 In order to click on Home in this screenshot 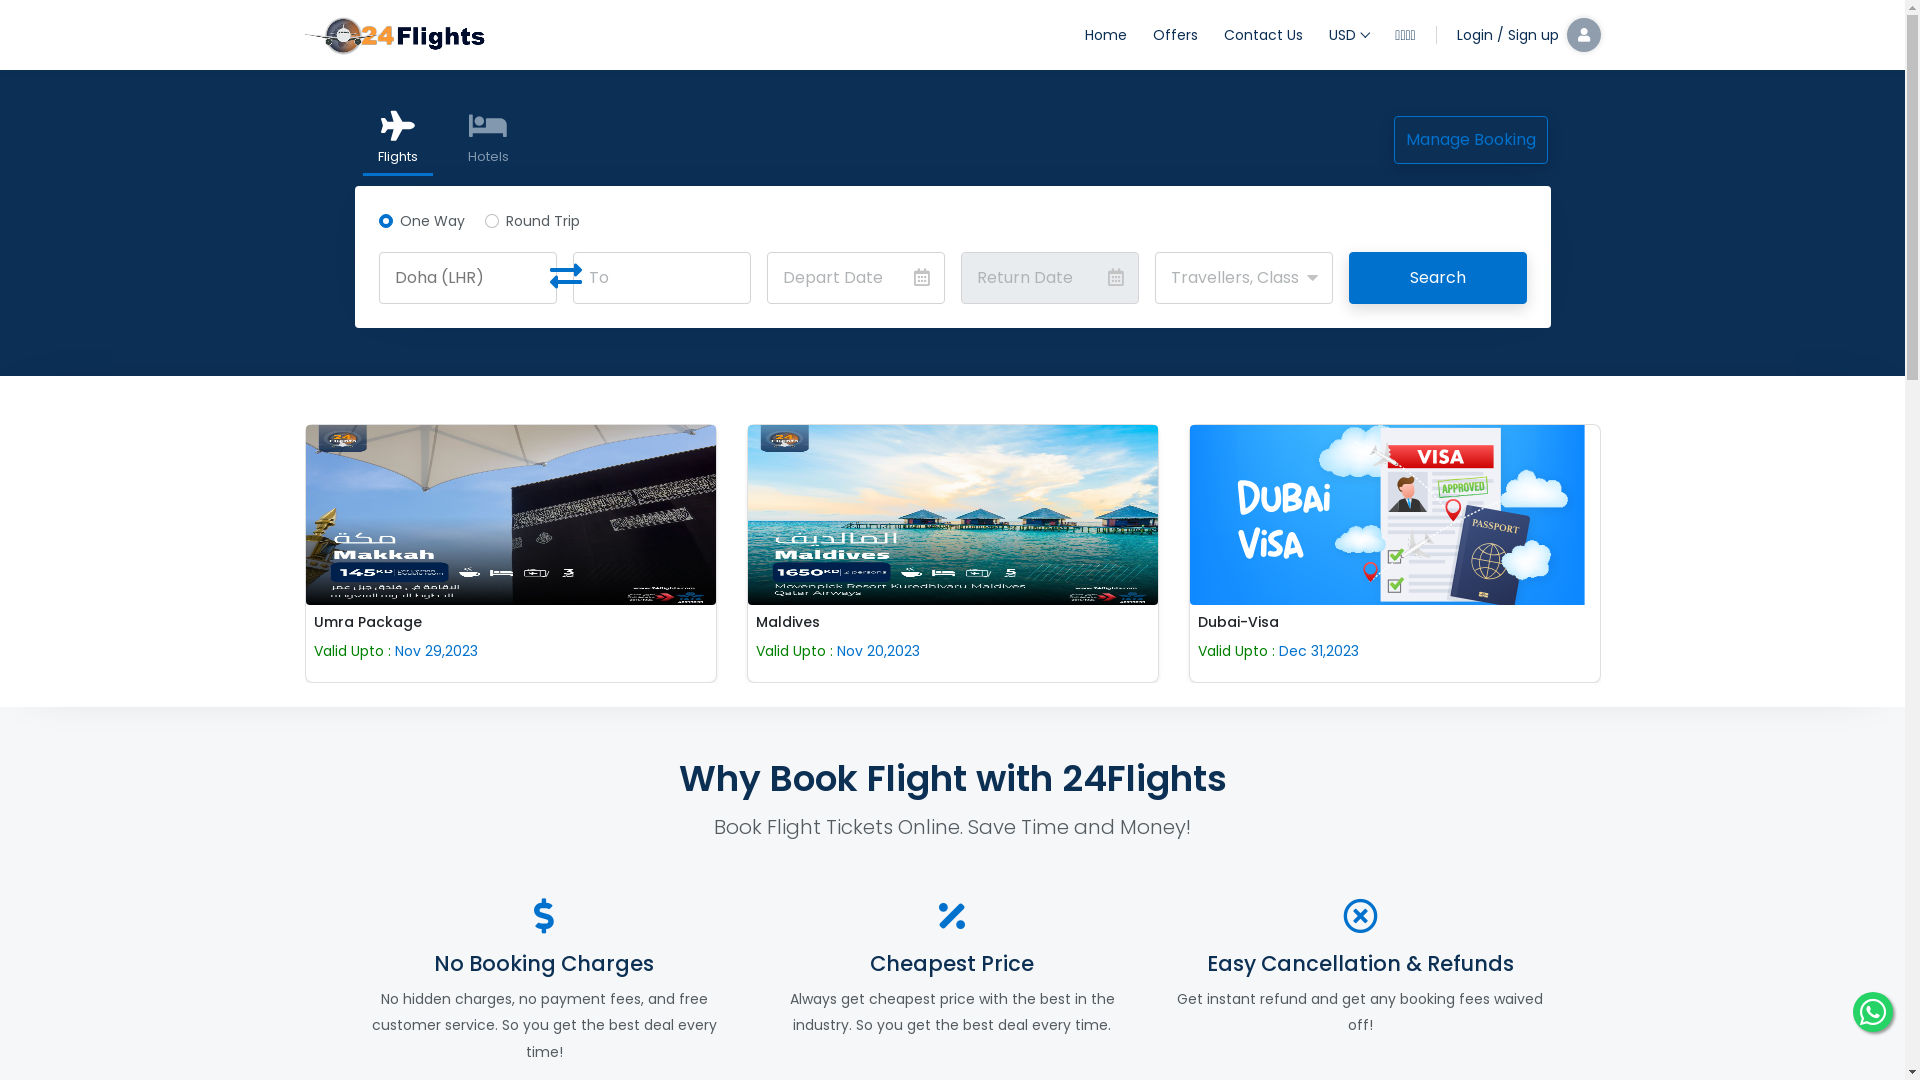, I will do `click(1107, 35)`.